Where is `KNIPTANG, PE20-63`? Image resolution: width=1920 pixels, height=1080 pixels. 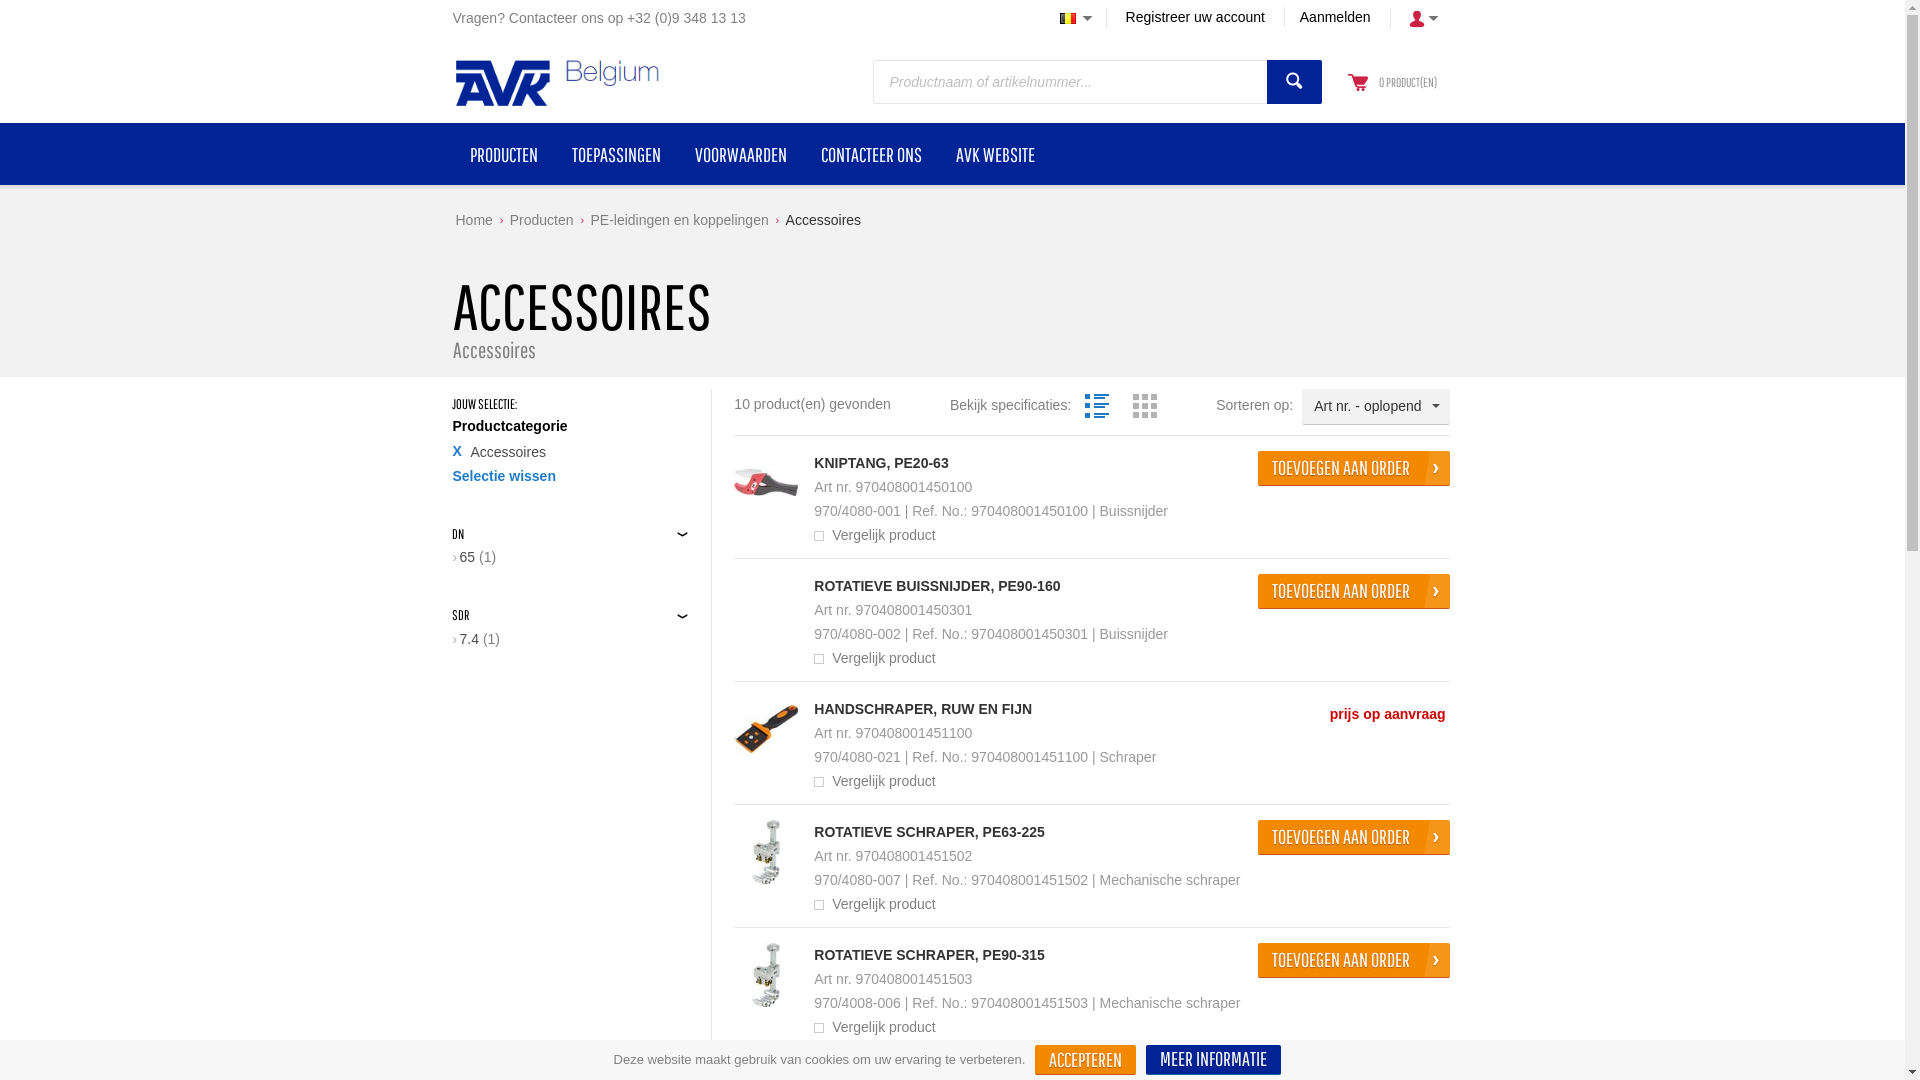 KNIPTANG, PE20-63 is located at coordinates (881, 463).